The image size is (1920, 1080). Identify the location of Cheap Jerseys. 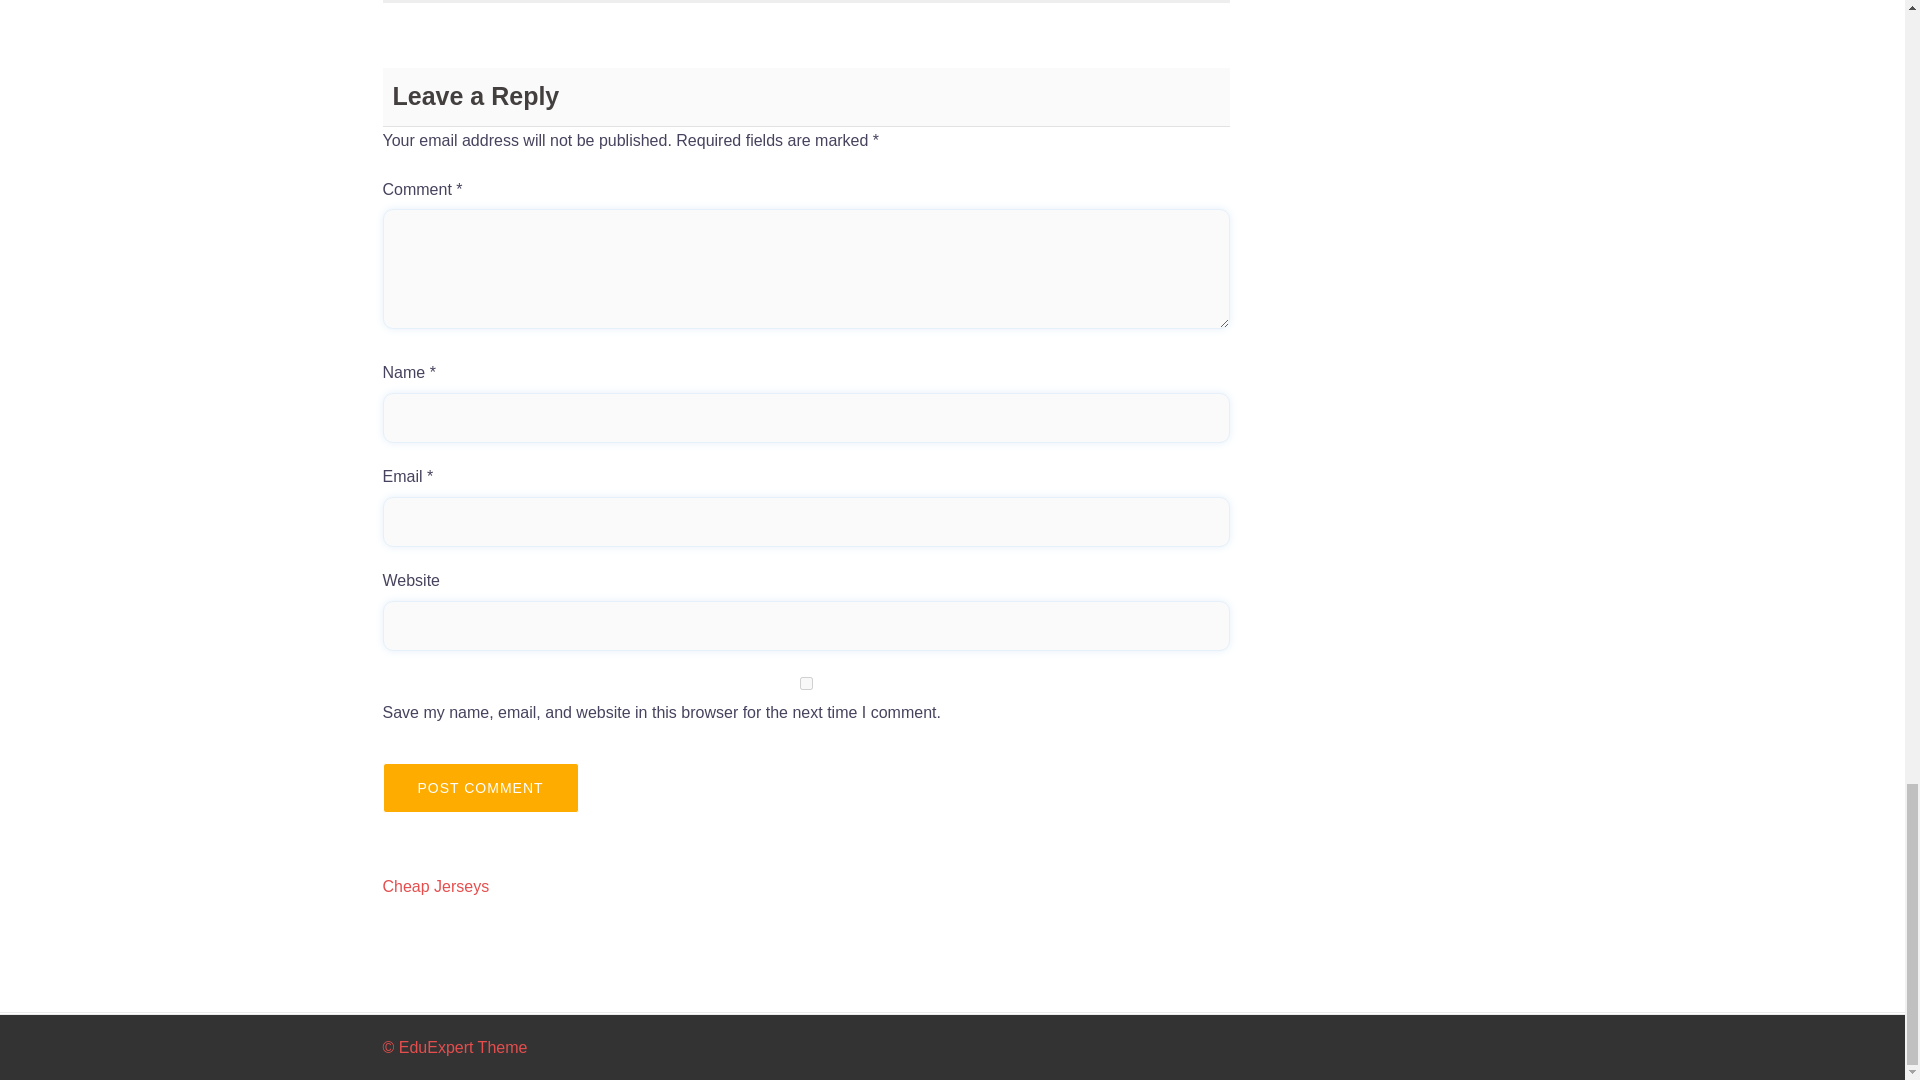
(436, 886).